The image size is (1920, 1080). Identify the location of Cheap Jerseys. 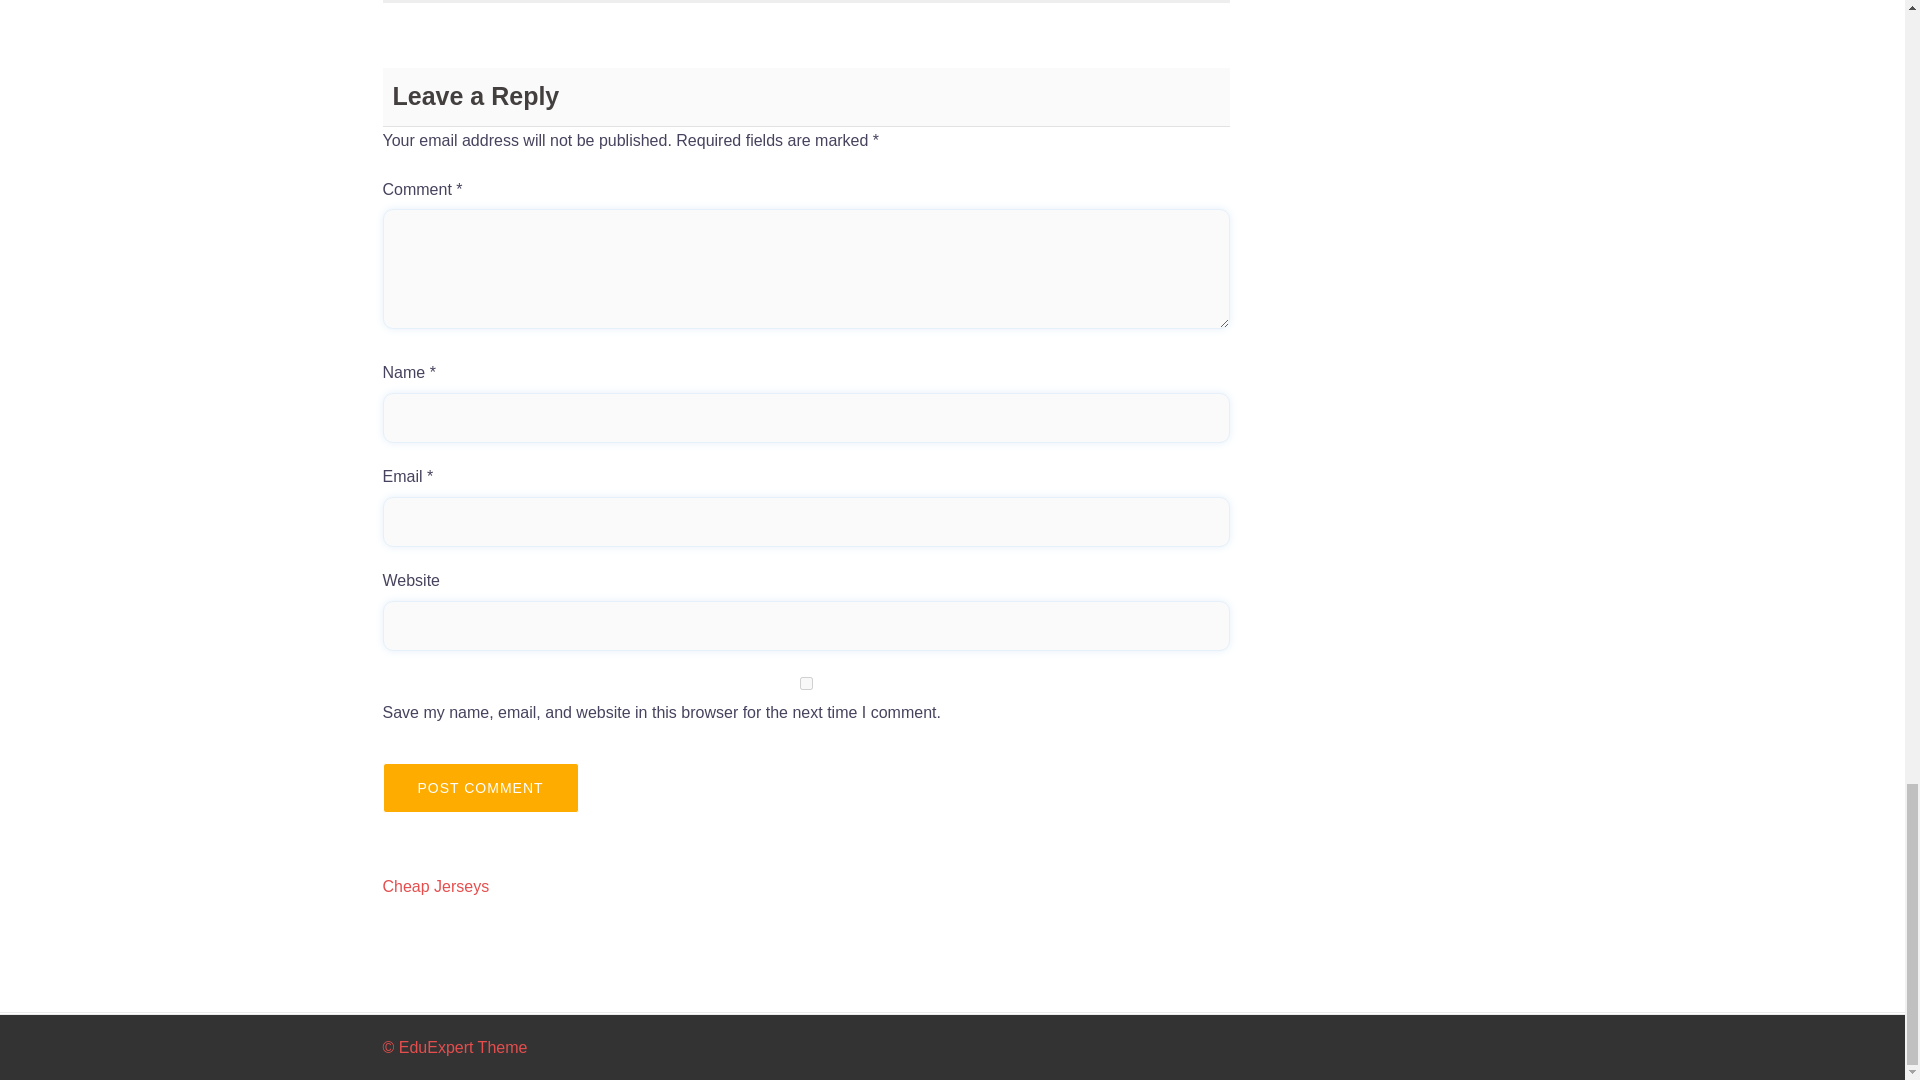
(436, 886).